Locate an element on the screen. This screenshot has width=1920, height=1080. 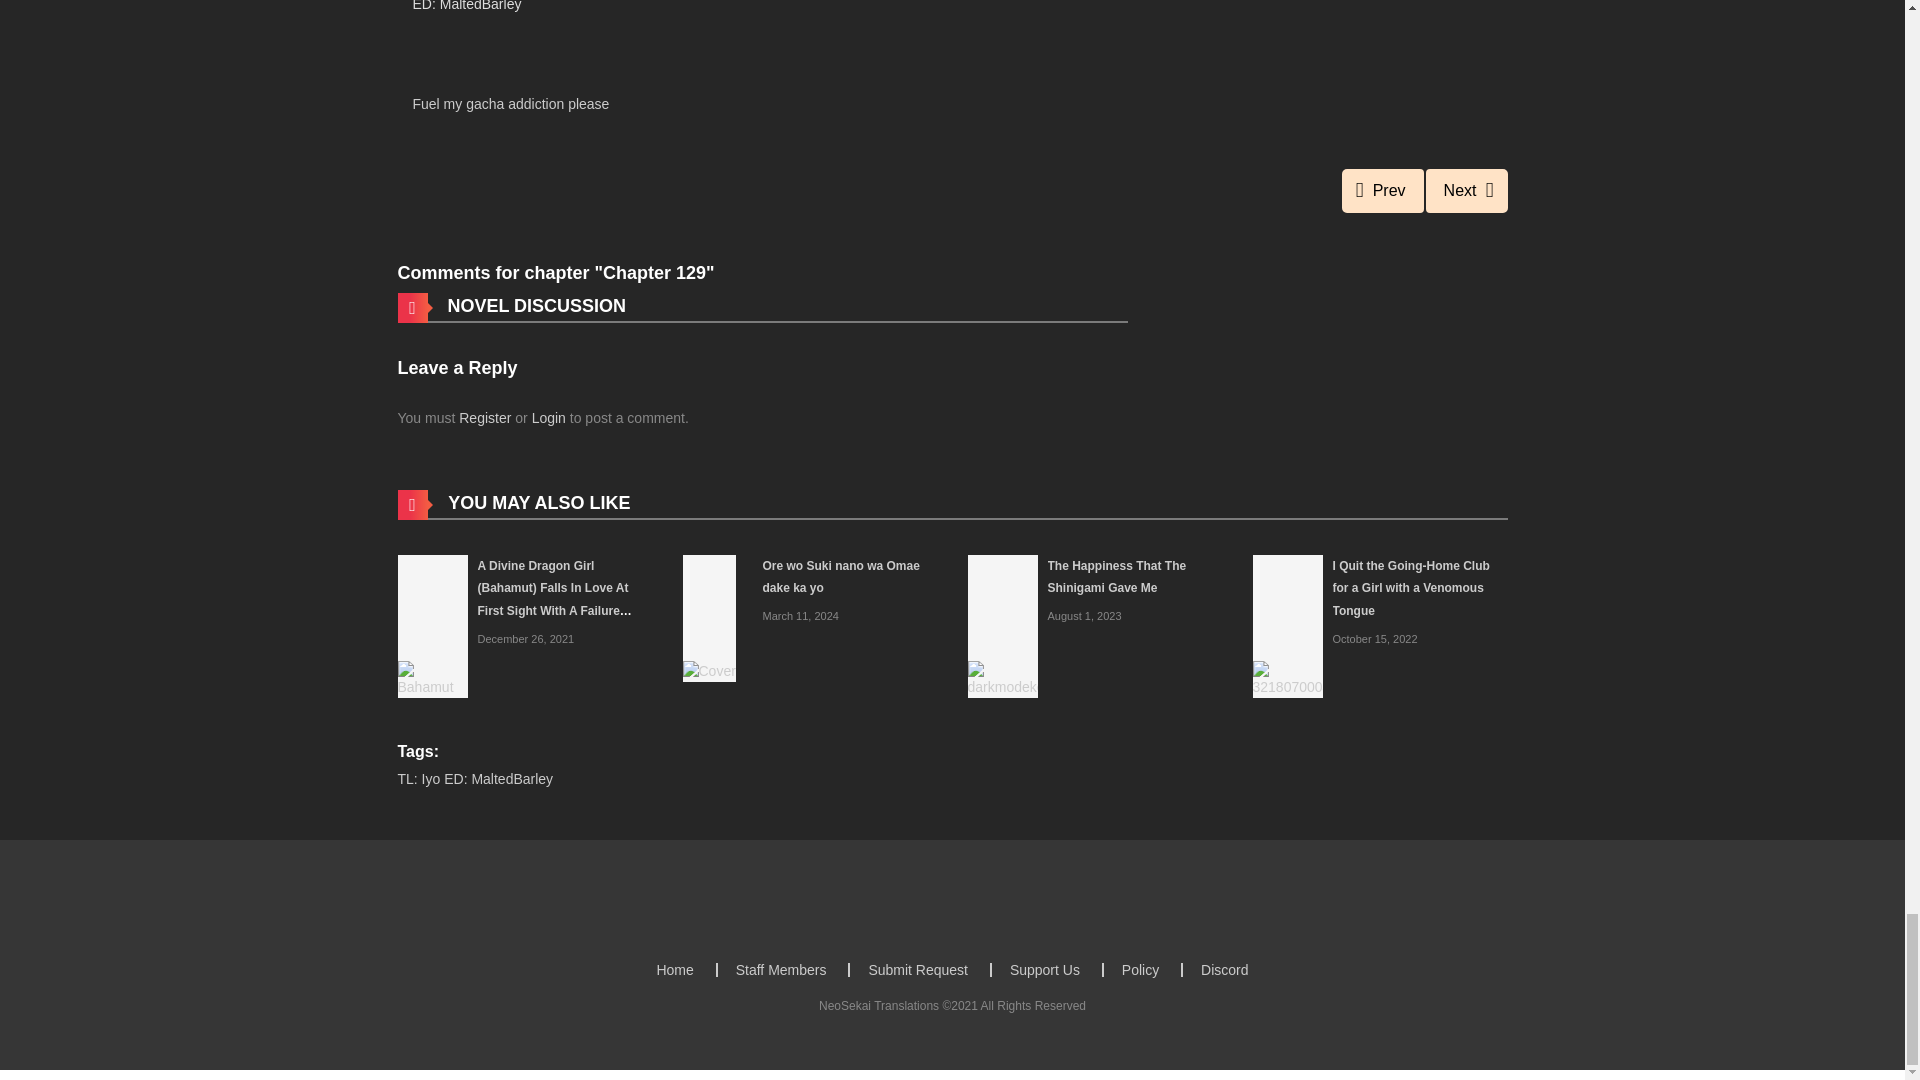
Login is located at coordinates (548, 418).